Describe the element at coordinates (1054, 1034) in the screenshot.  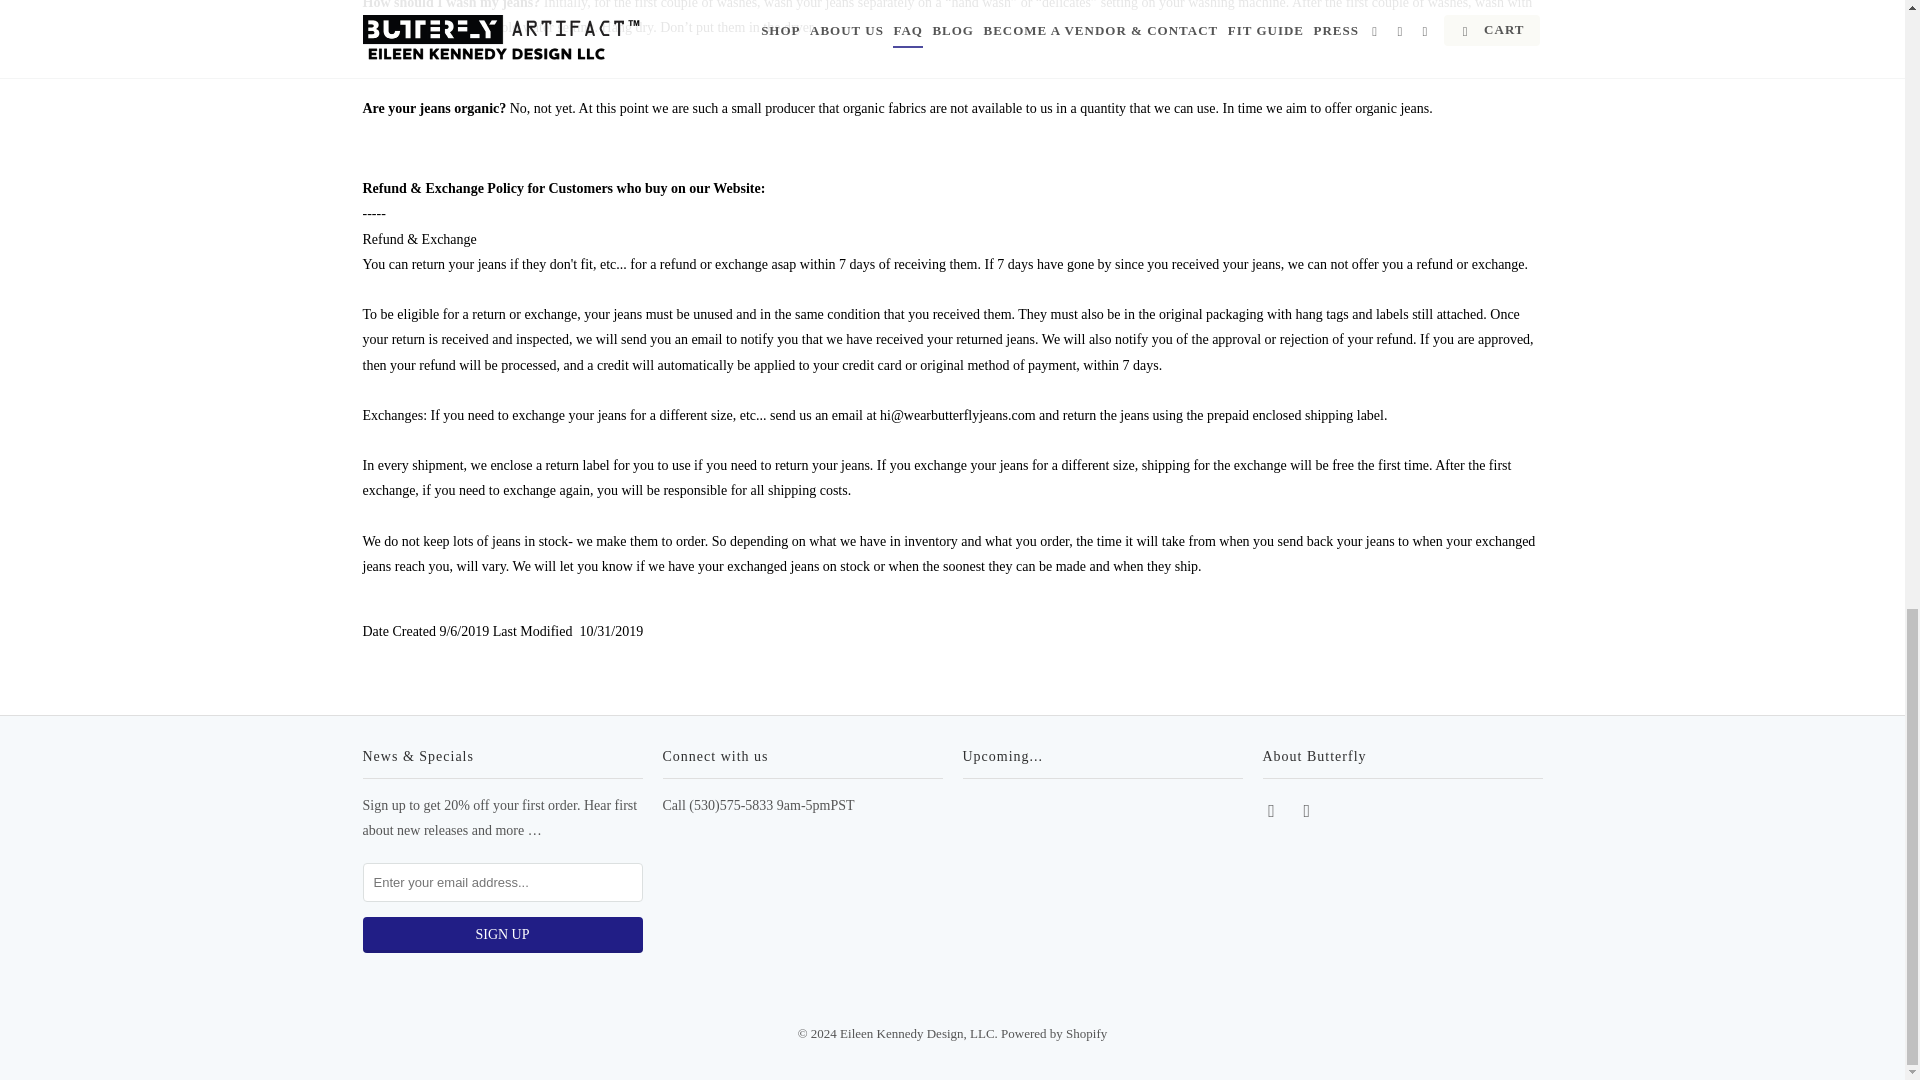
I see `Powered by Shopify` at that location.